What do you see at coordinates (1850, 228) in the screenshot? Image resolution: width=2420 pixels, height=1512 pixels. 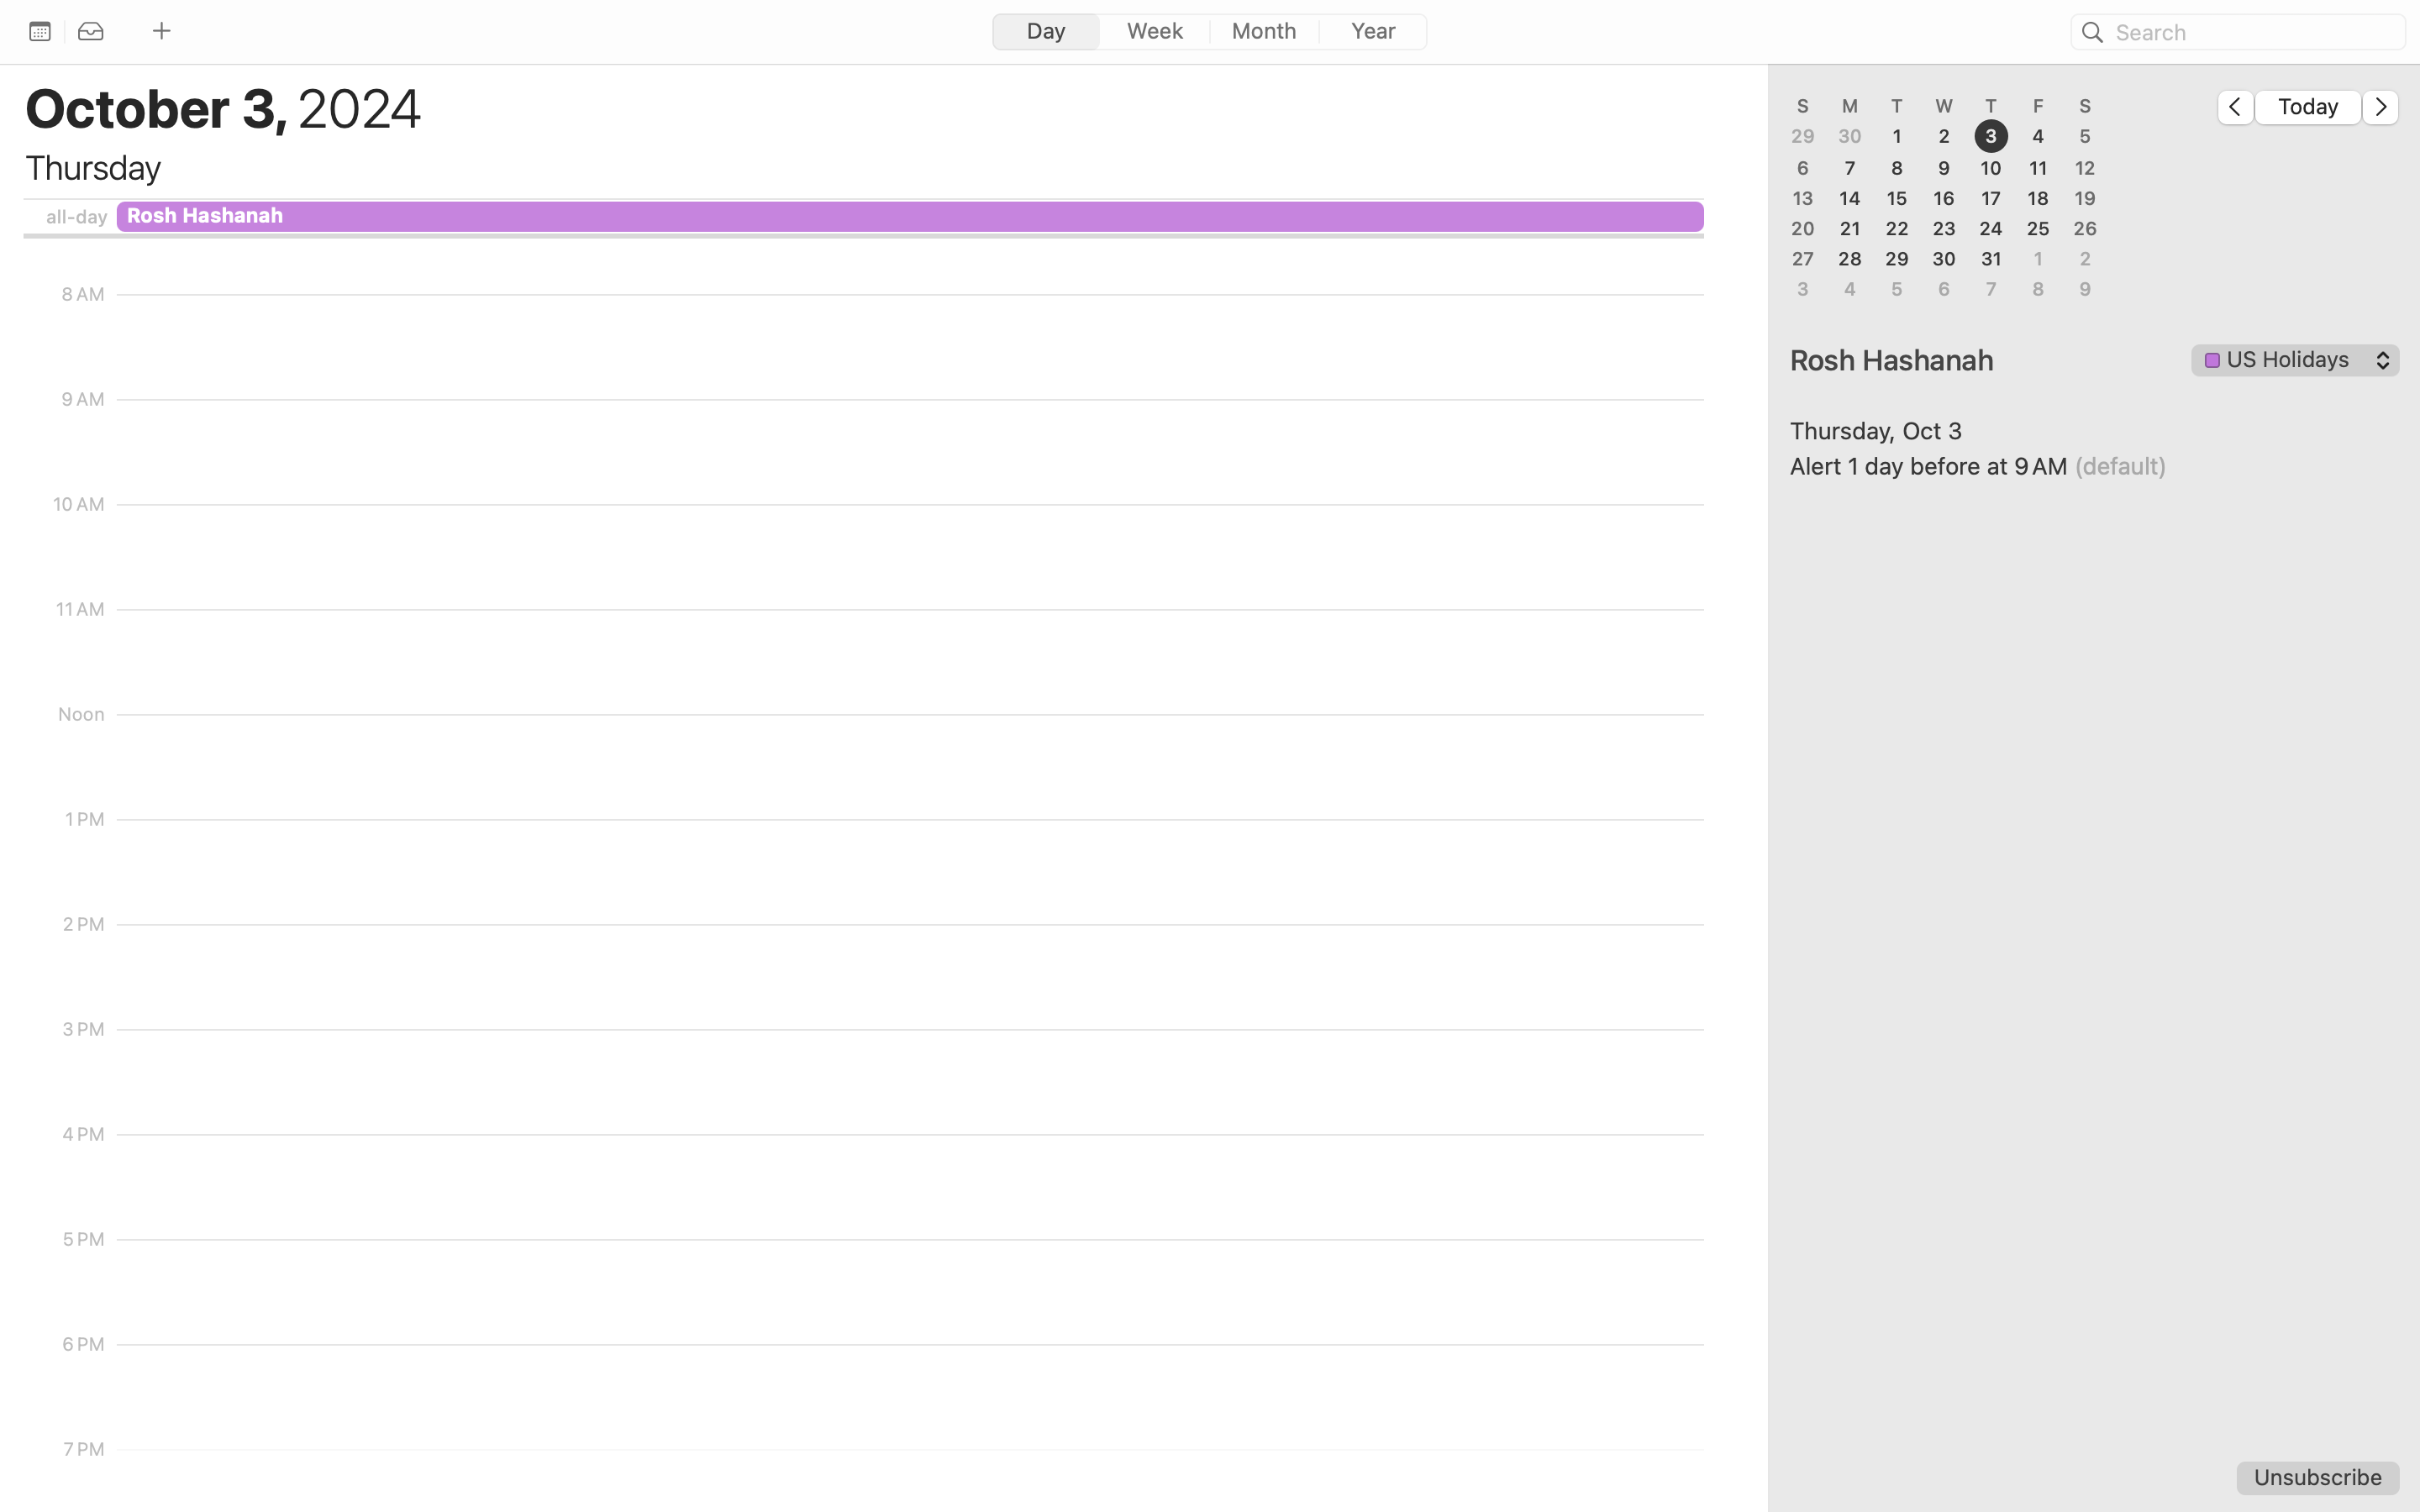 I see `21` at bounding box center [1850, 228].